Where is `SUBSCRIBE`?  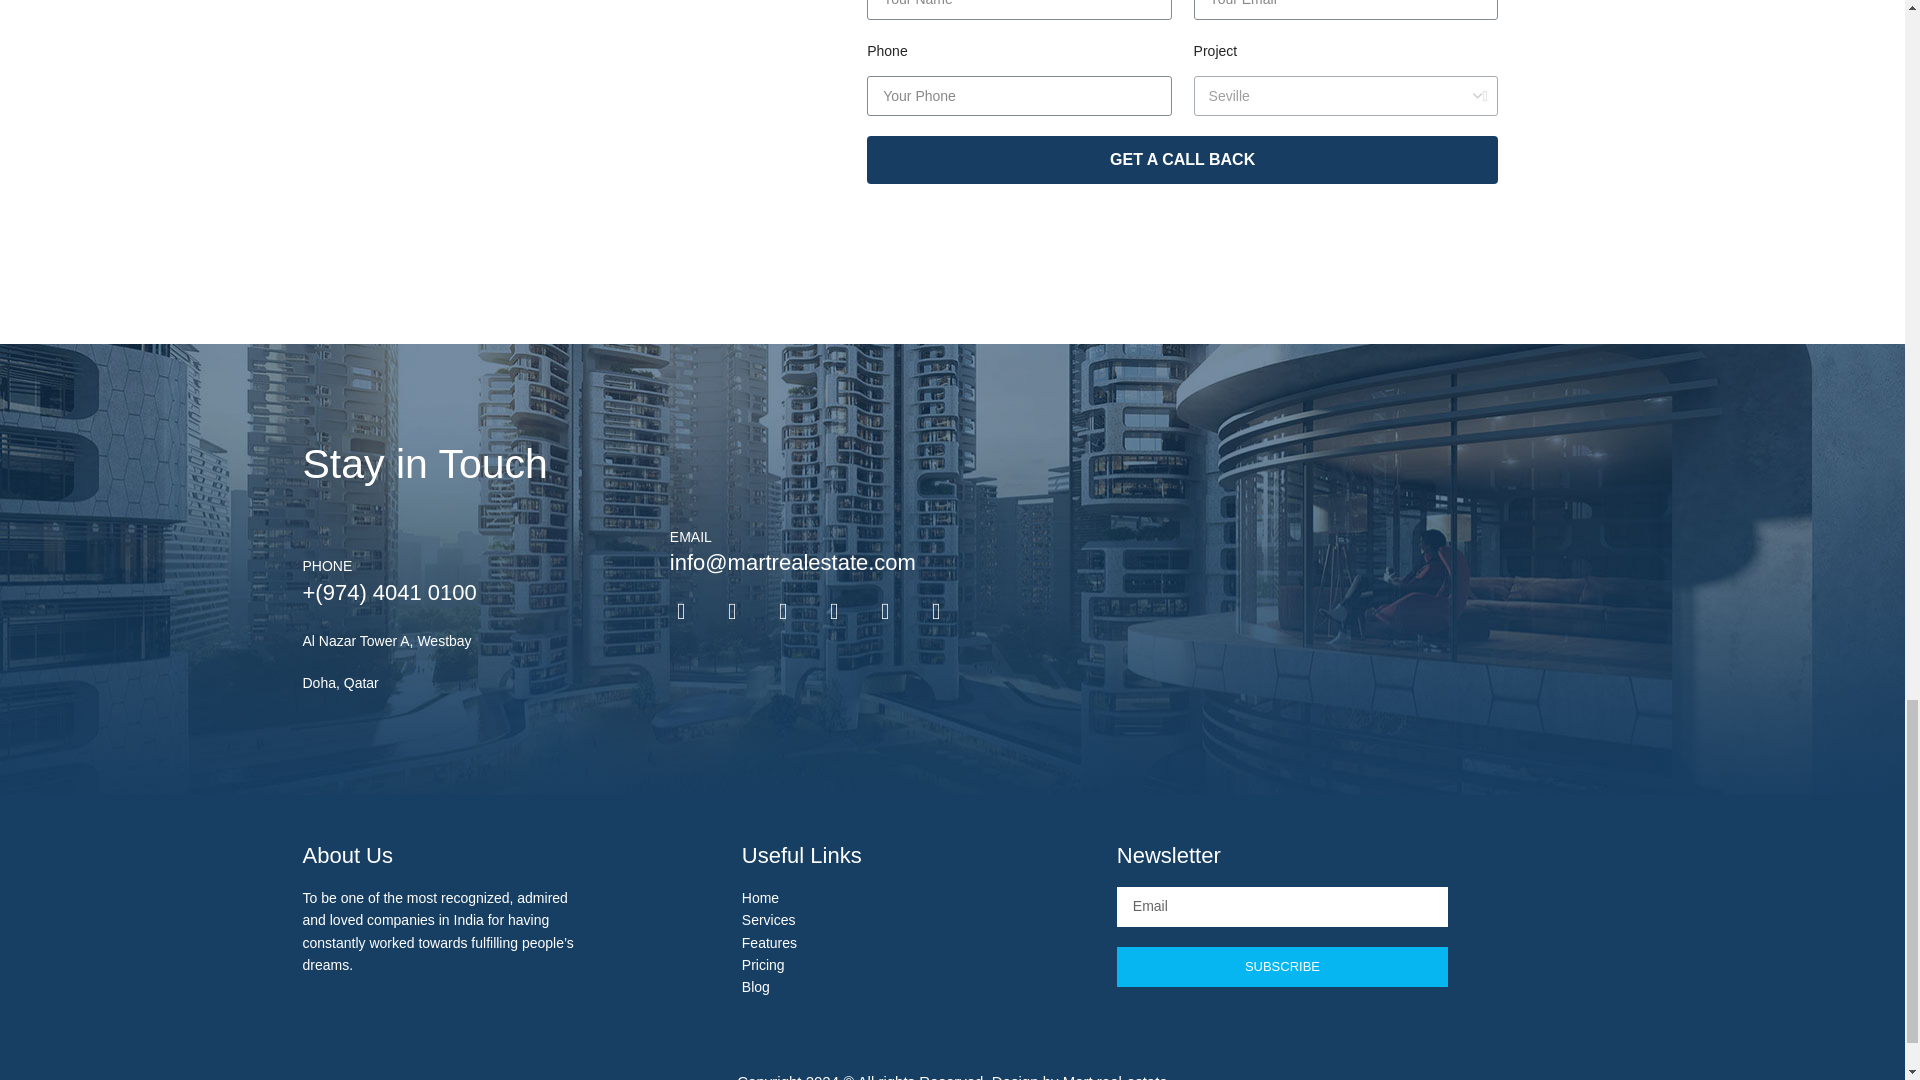 SUBSCRIBE is located at coordinates (1282, 967).